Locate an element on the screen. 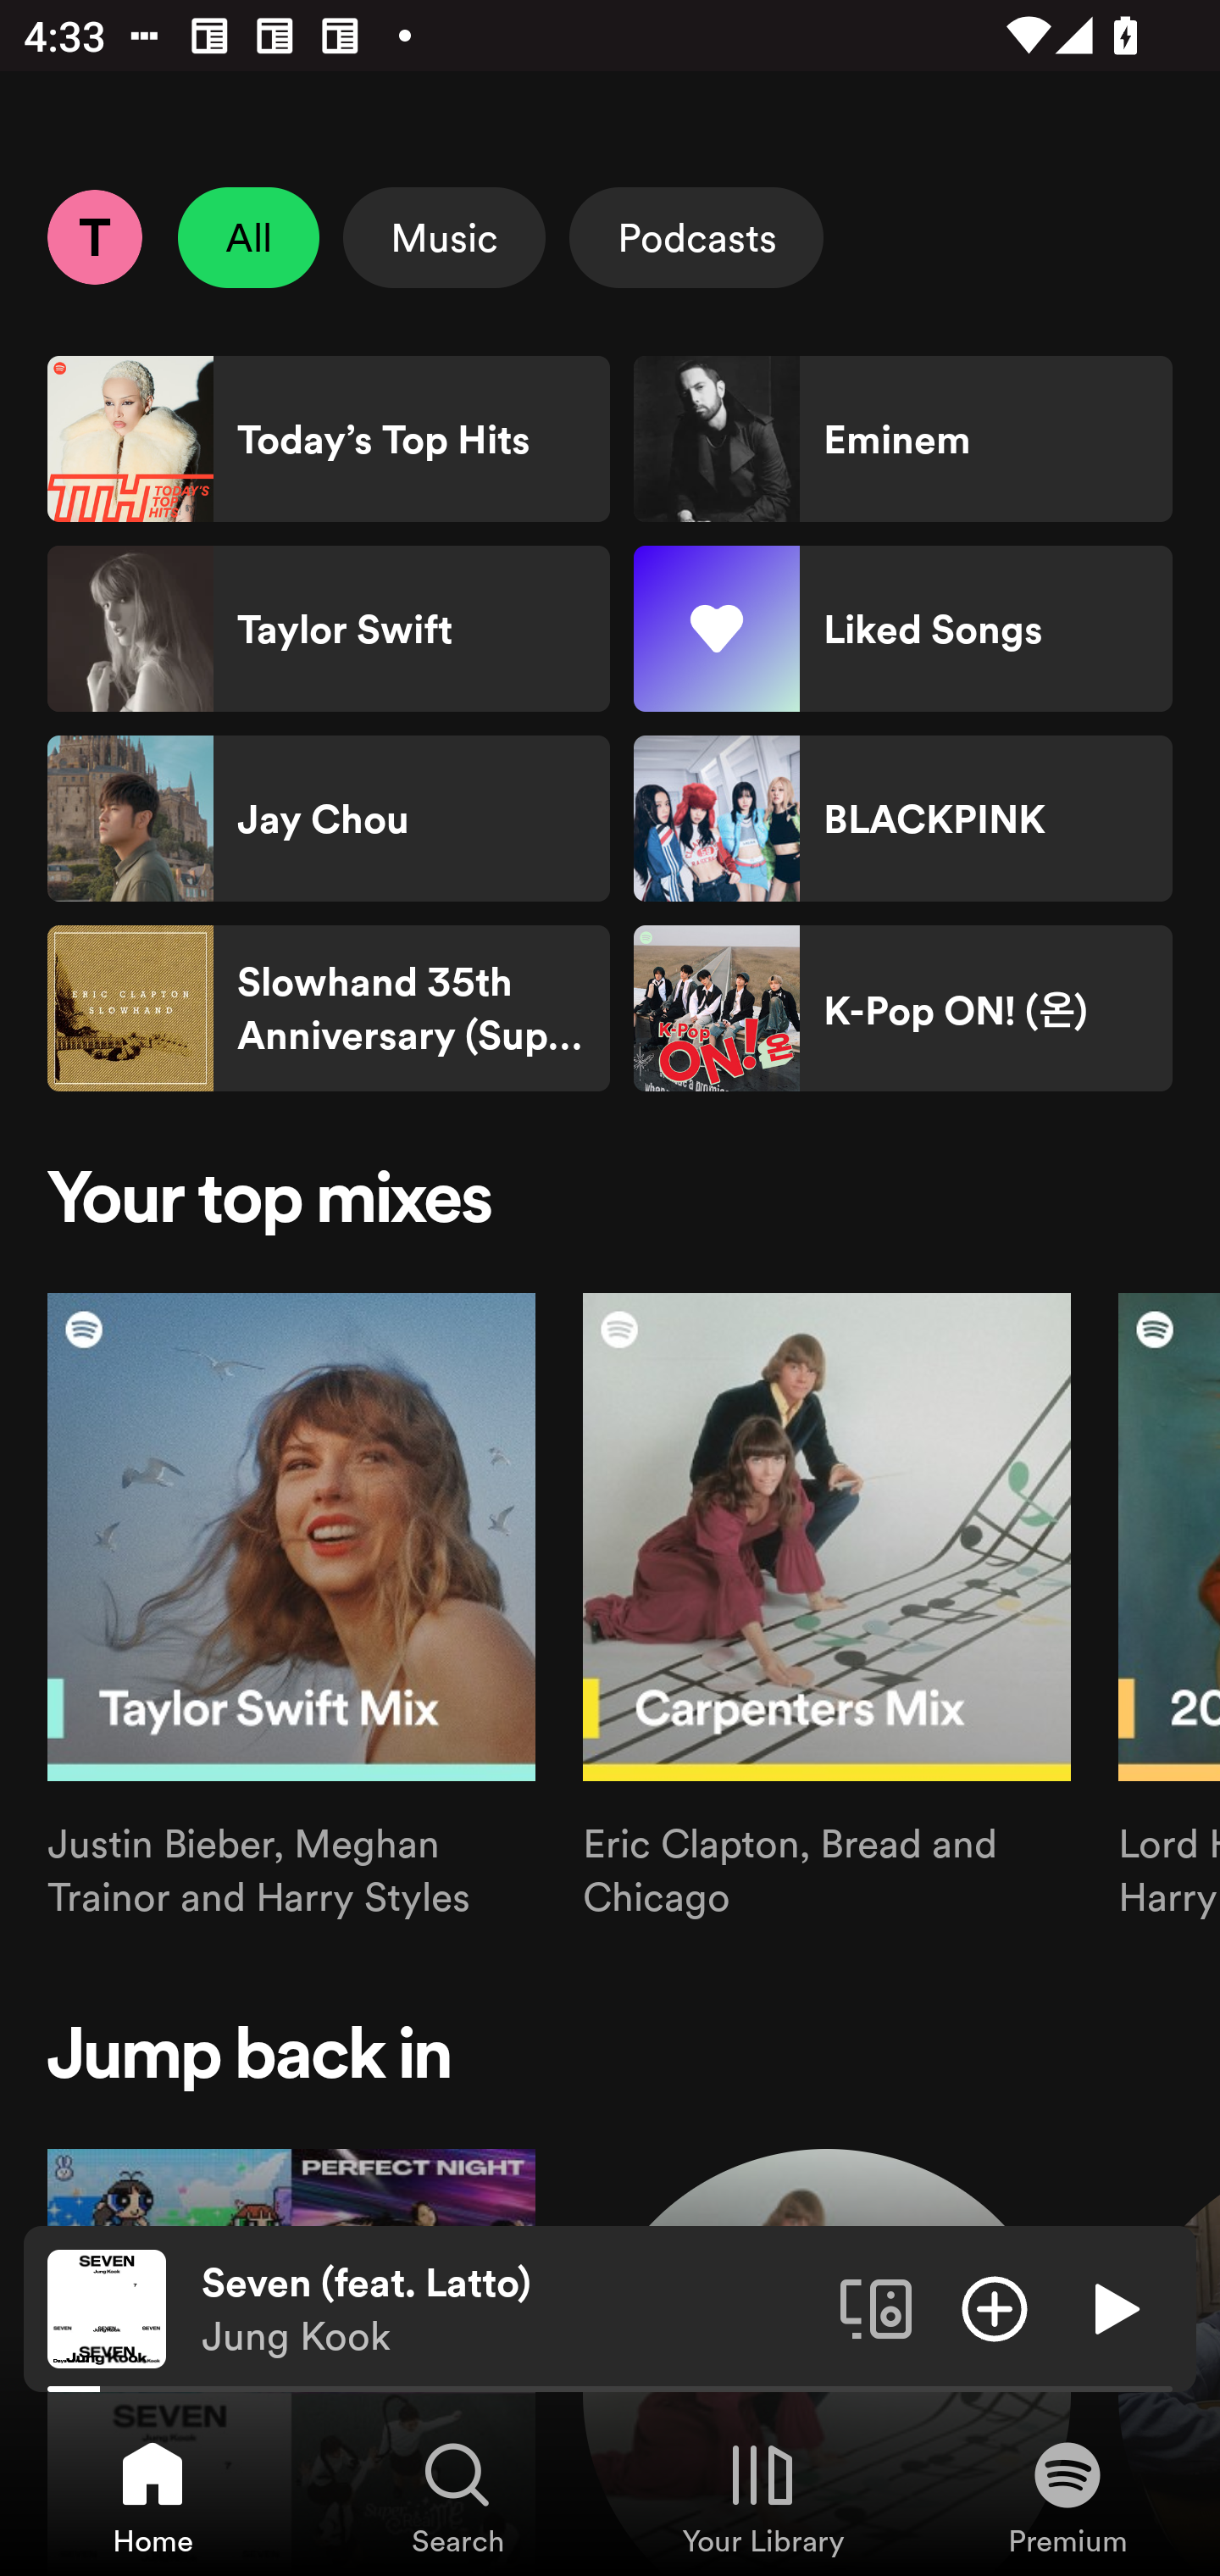 This screenshot has height=2576, width=1220. Premium, Tab 4 of 4 Premium Premium is located at coordinates (1067, 2496).